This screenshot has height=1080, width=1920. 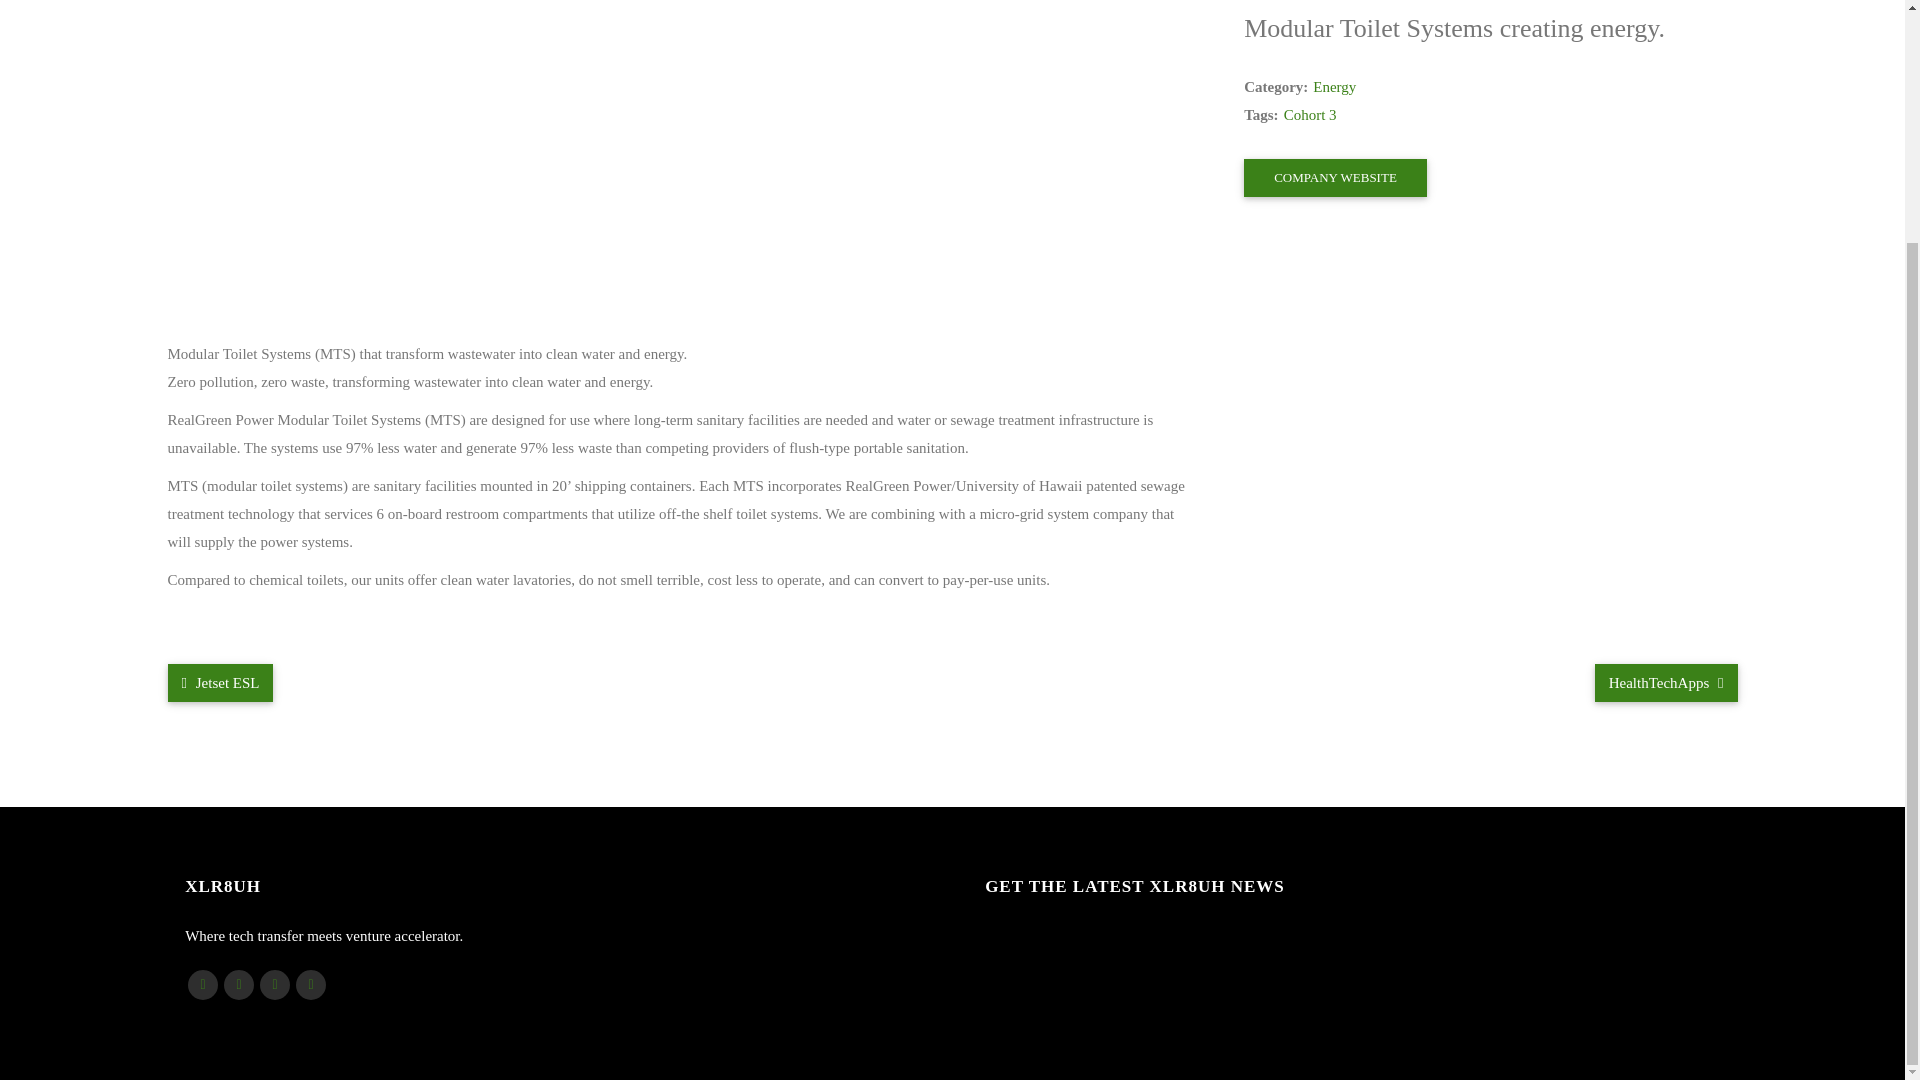 I want to click on Energy, so click(x=1334, y=86).